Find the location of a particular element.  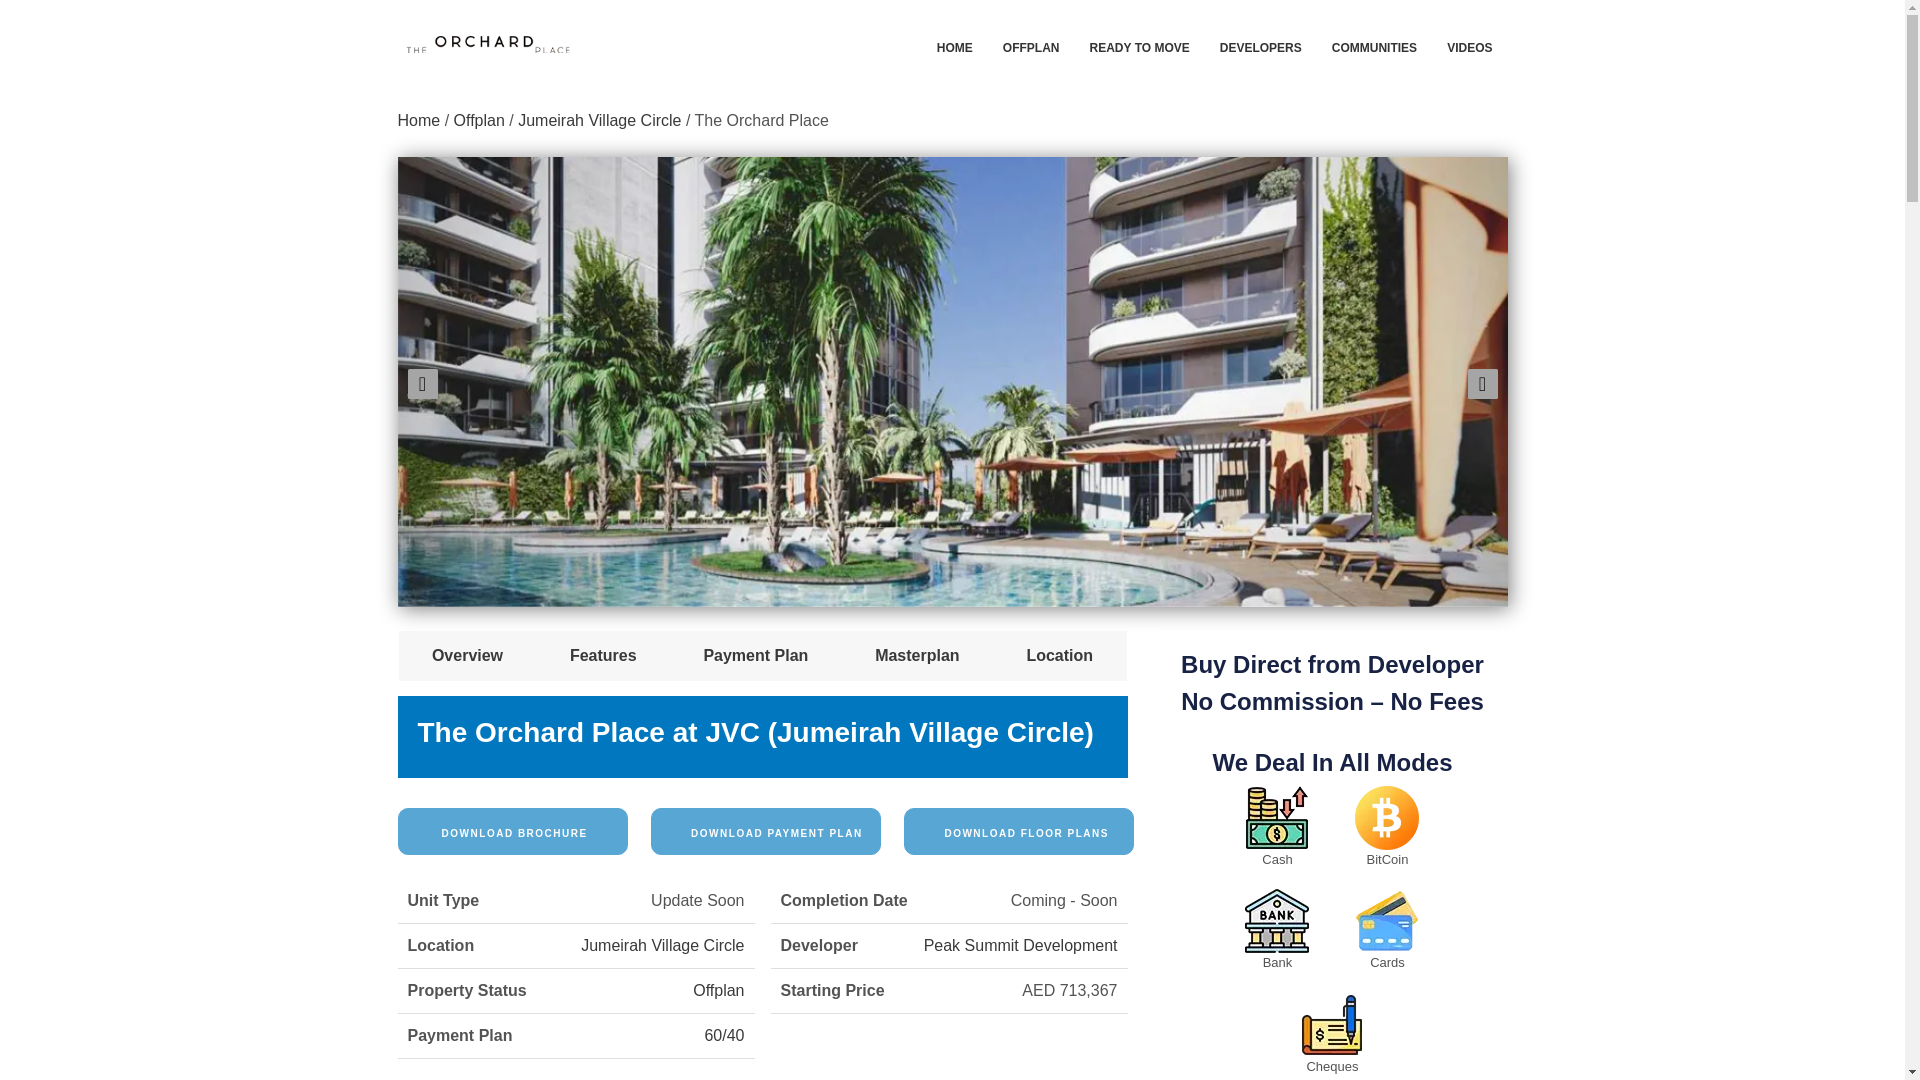

Payment Plan is located at coordinates (755, 655).